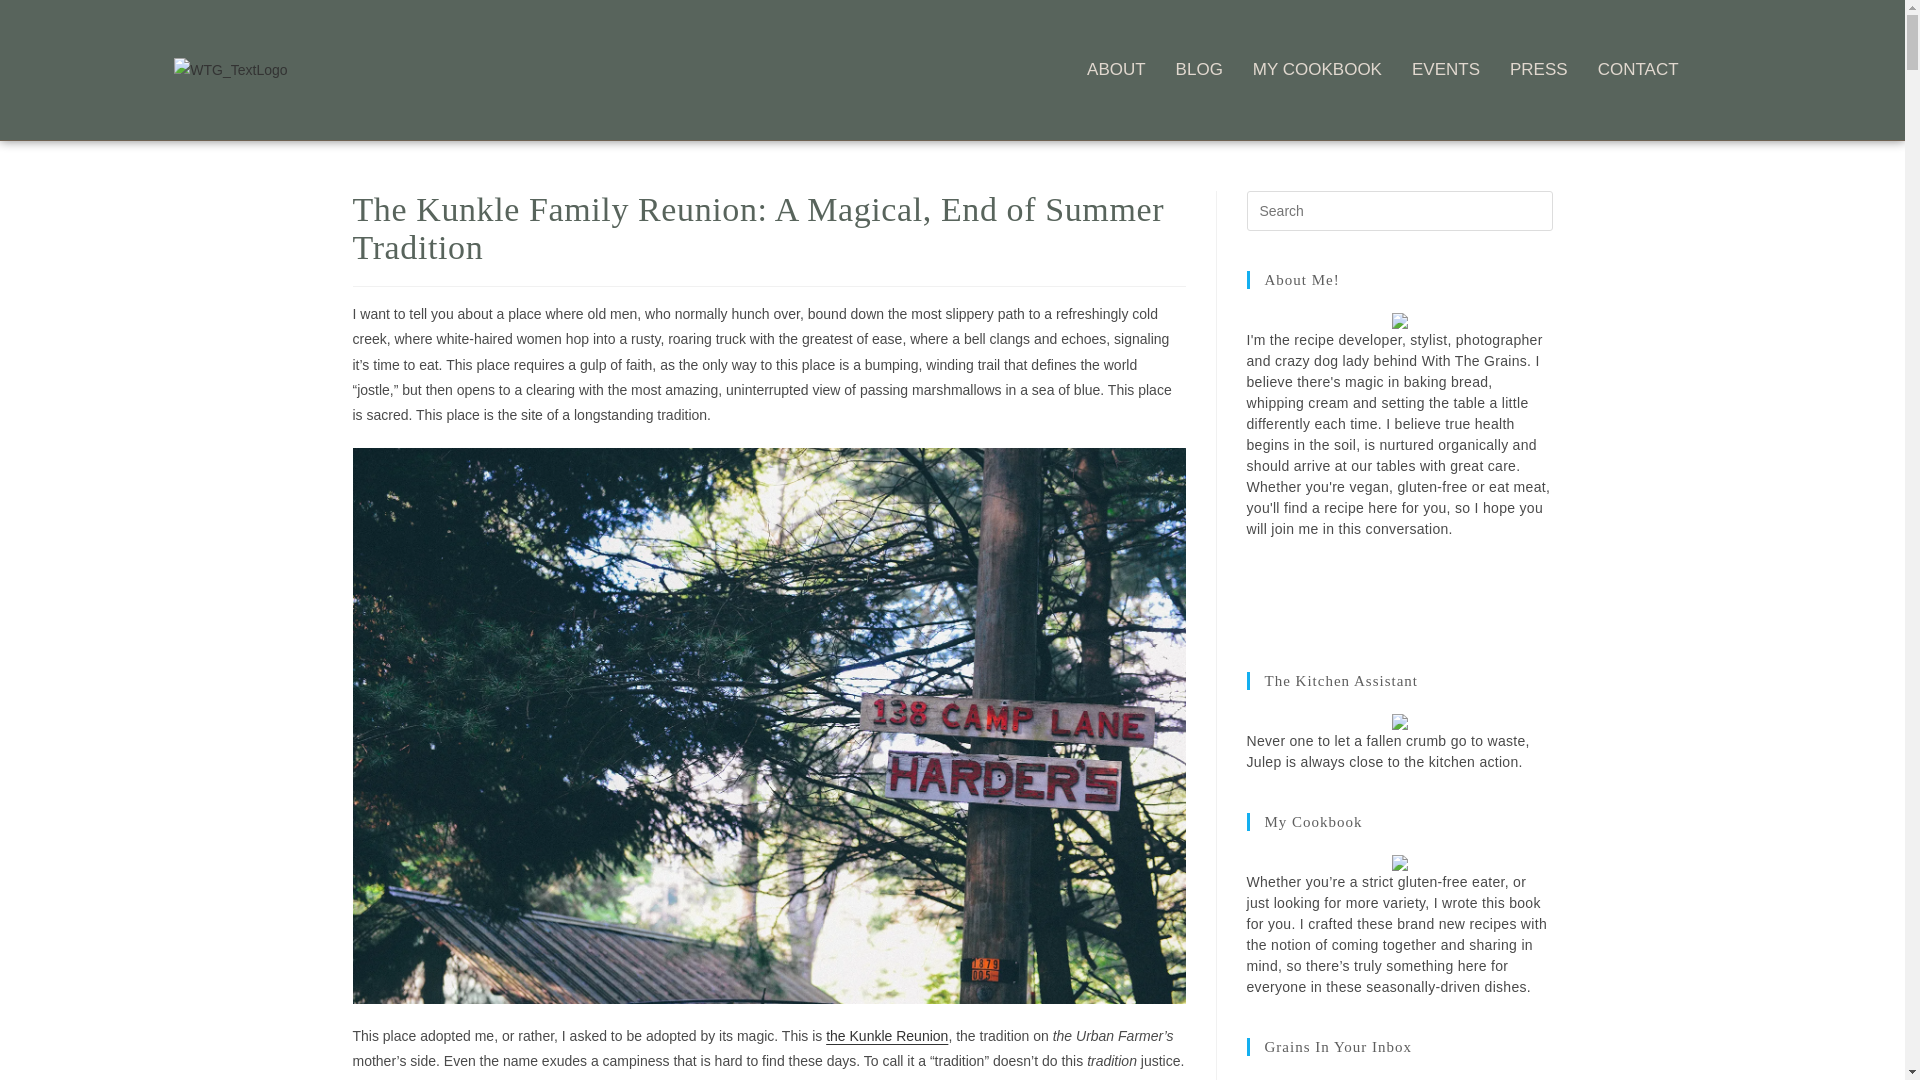 This screenshot has height=1080, width=1920. What do you see at coordinates (886, 1036) in the screenshot?
I see `the Kunkle Reunion` at bounding box center [886, 1036].